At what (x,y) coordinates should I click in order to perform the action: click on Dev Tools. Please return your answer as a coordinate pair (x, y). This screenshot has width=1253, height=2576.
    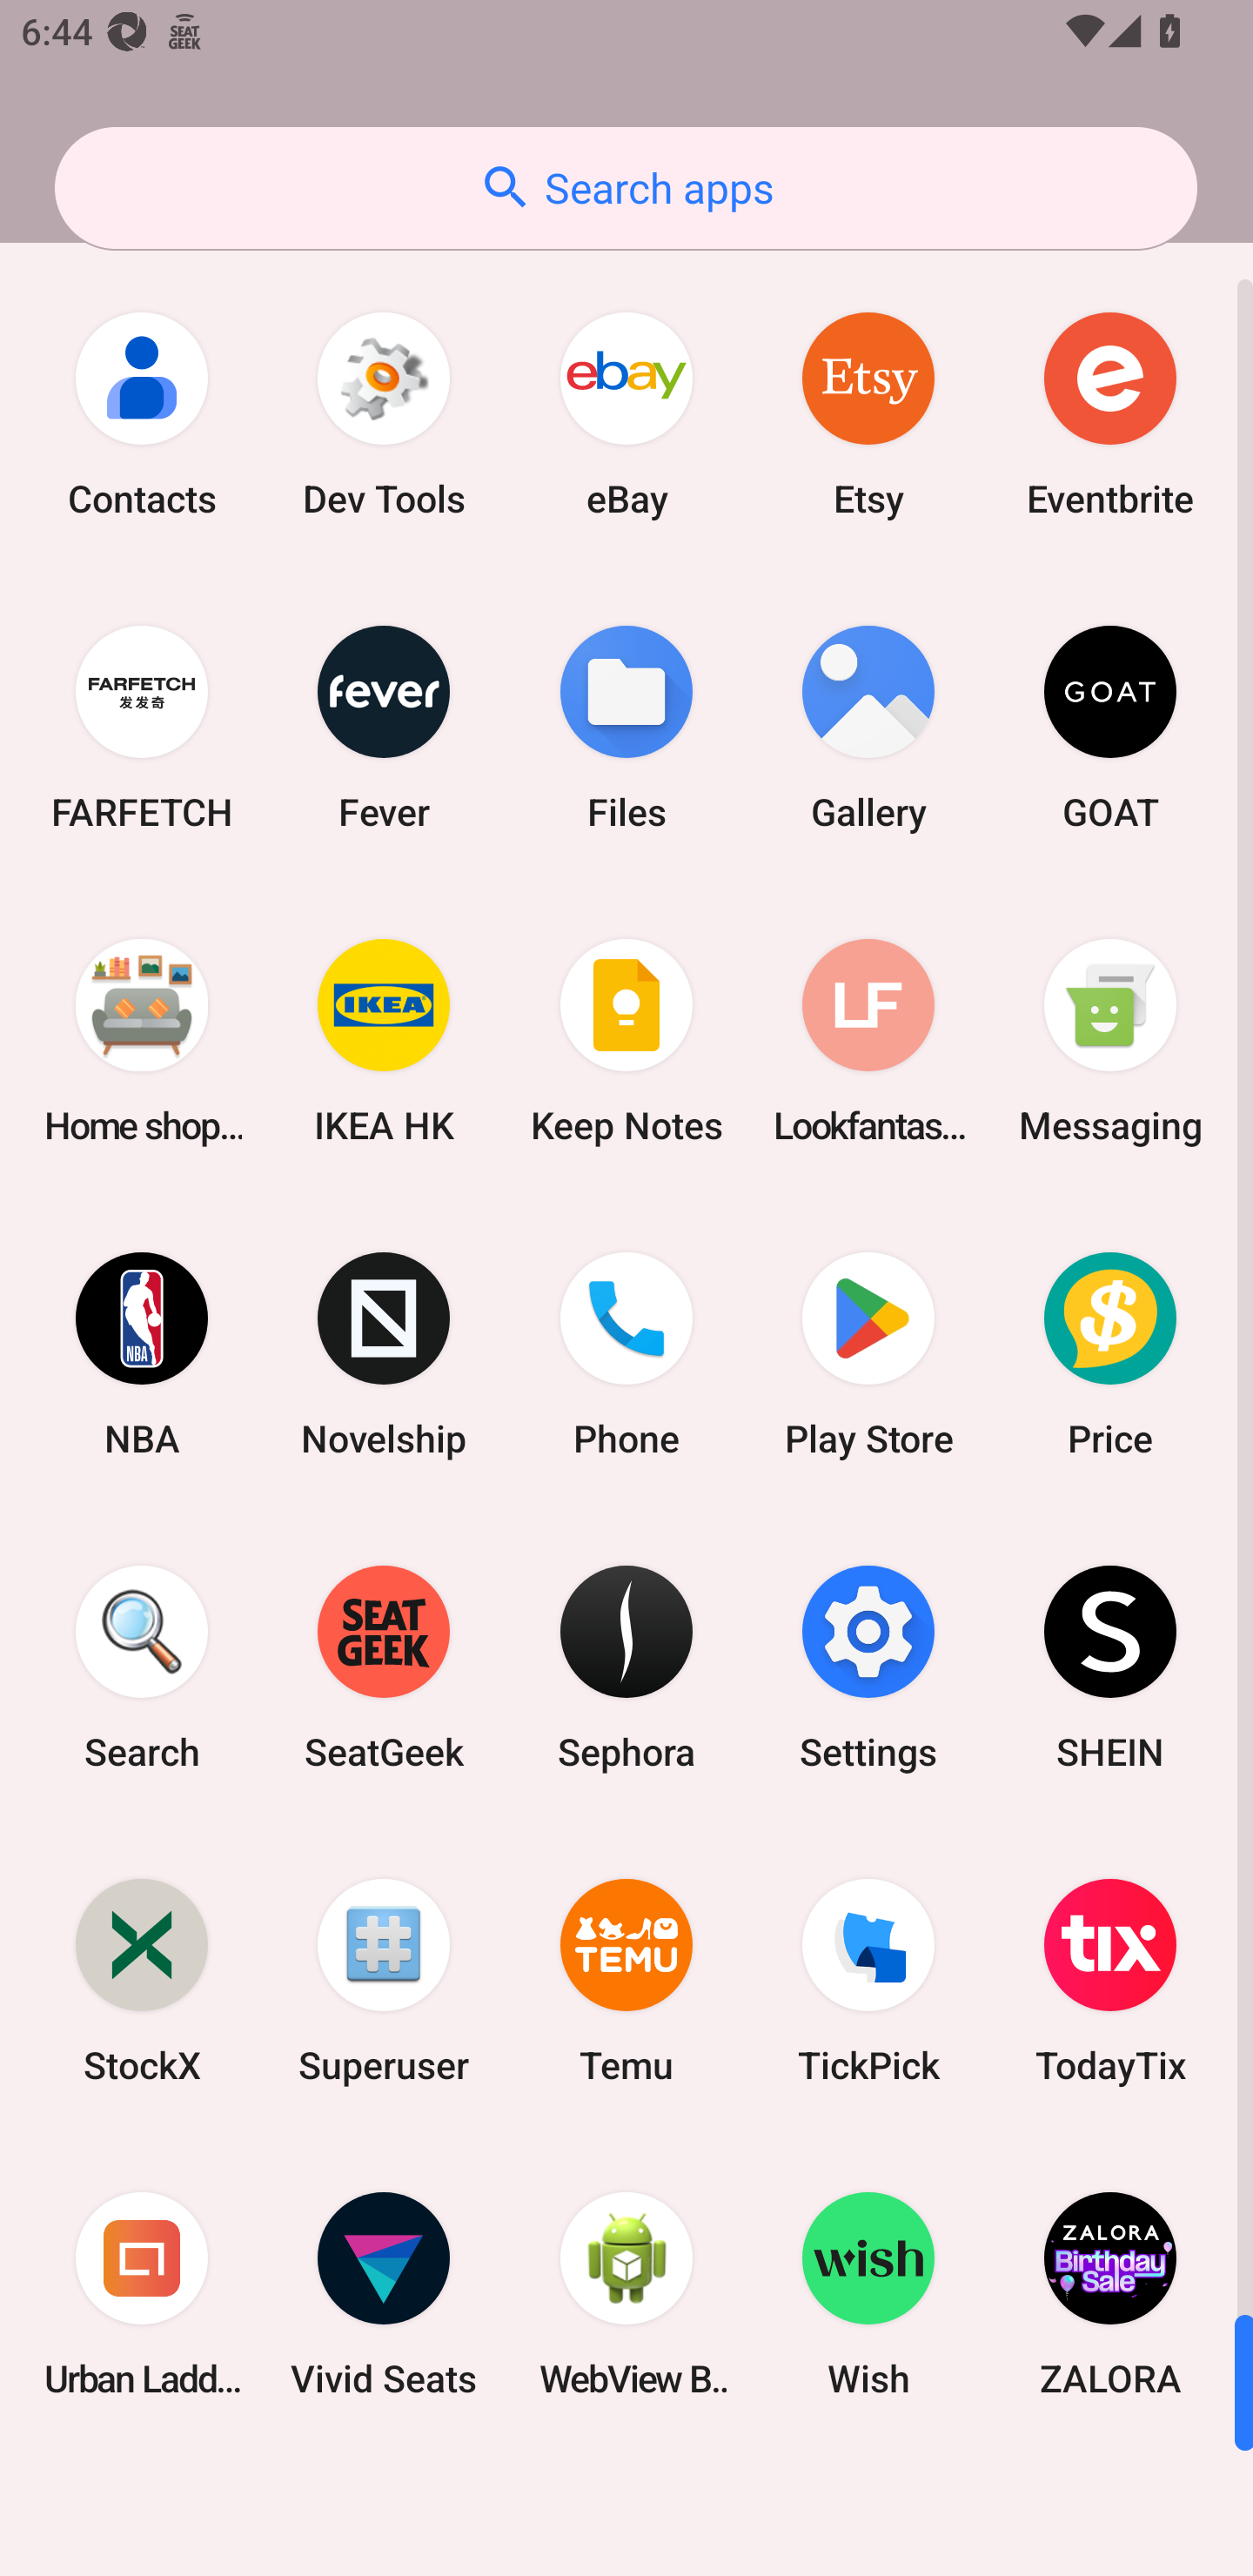
    Looking at the image, I should click on (384, 414).